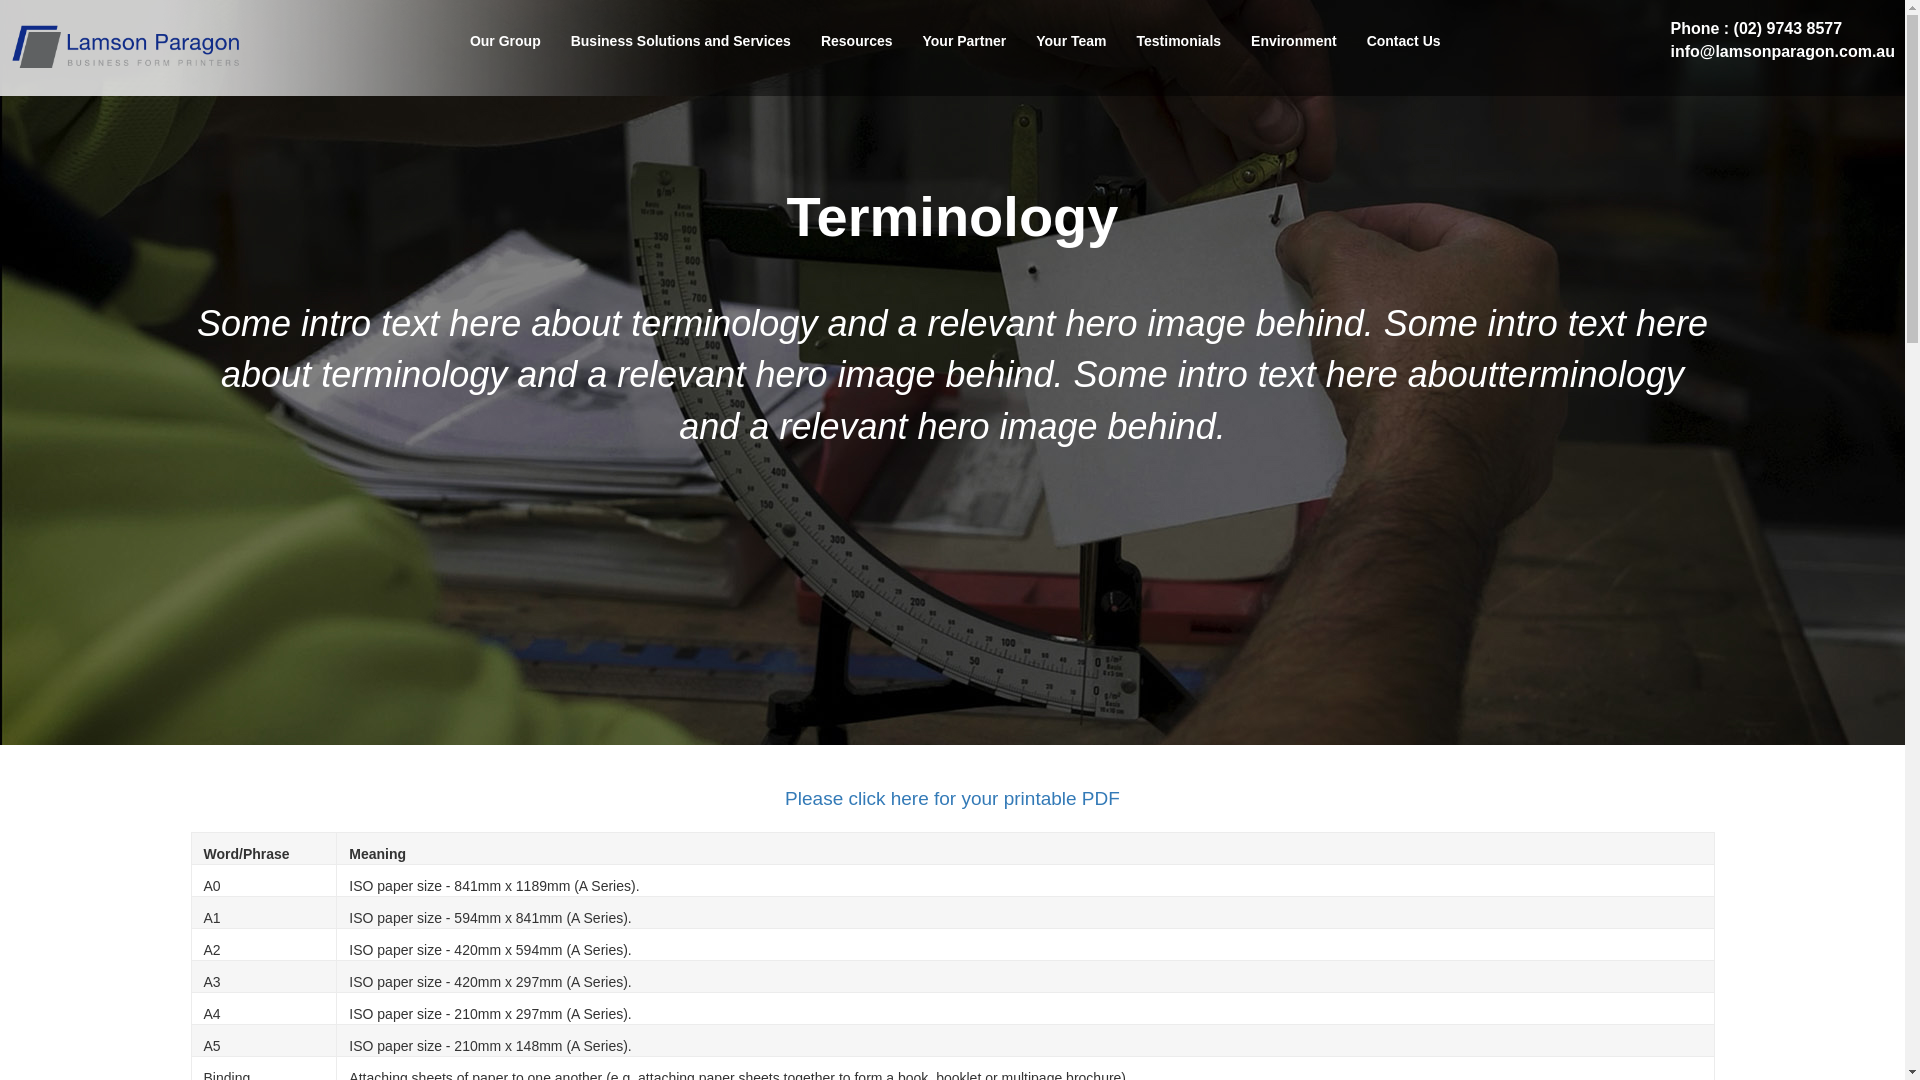  I want to click on Environment, so click(1294, 41).